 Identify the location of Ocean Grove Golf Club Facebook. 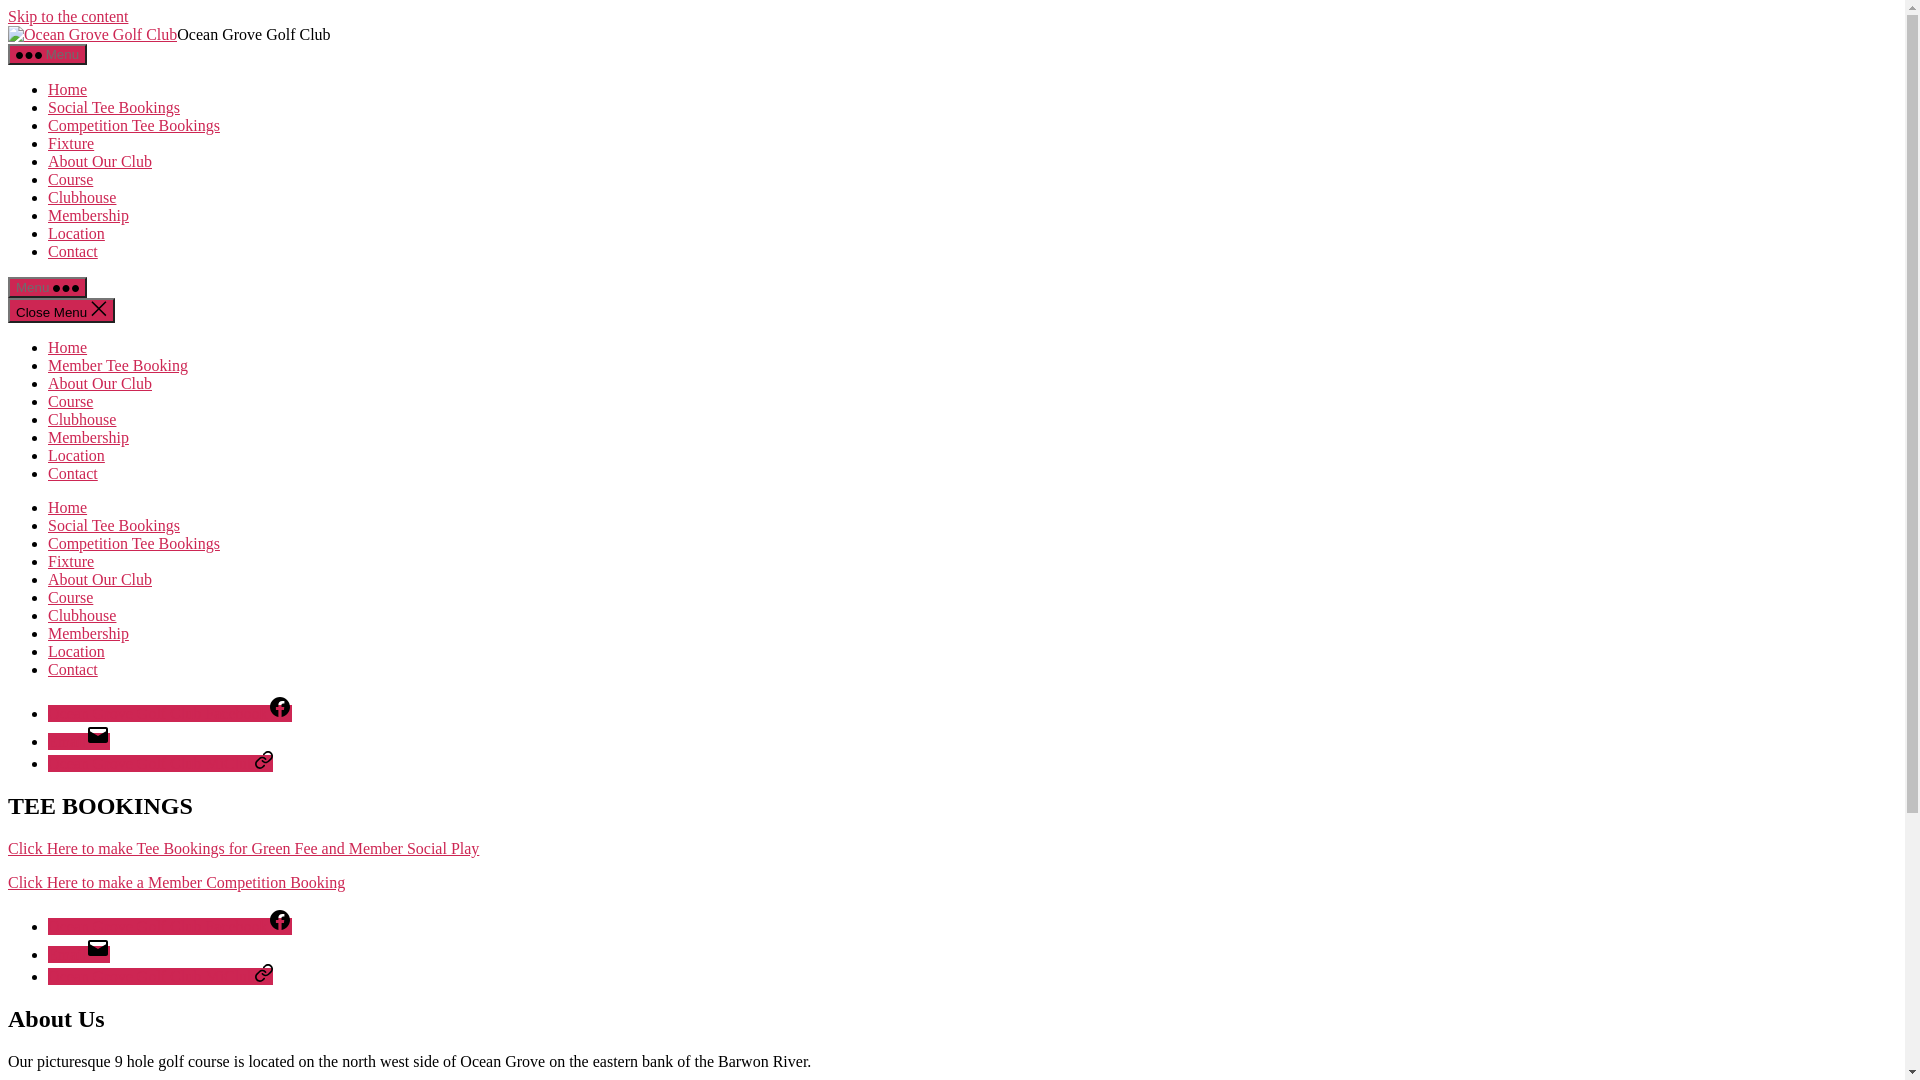
(170, 926).